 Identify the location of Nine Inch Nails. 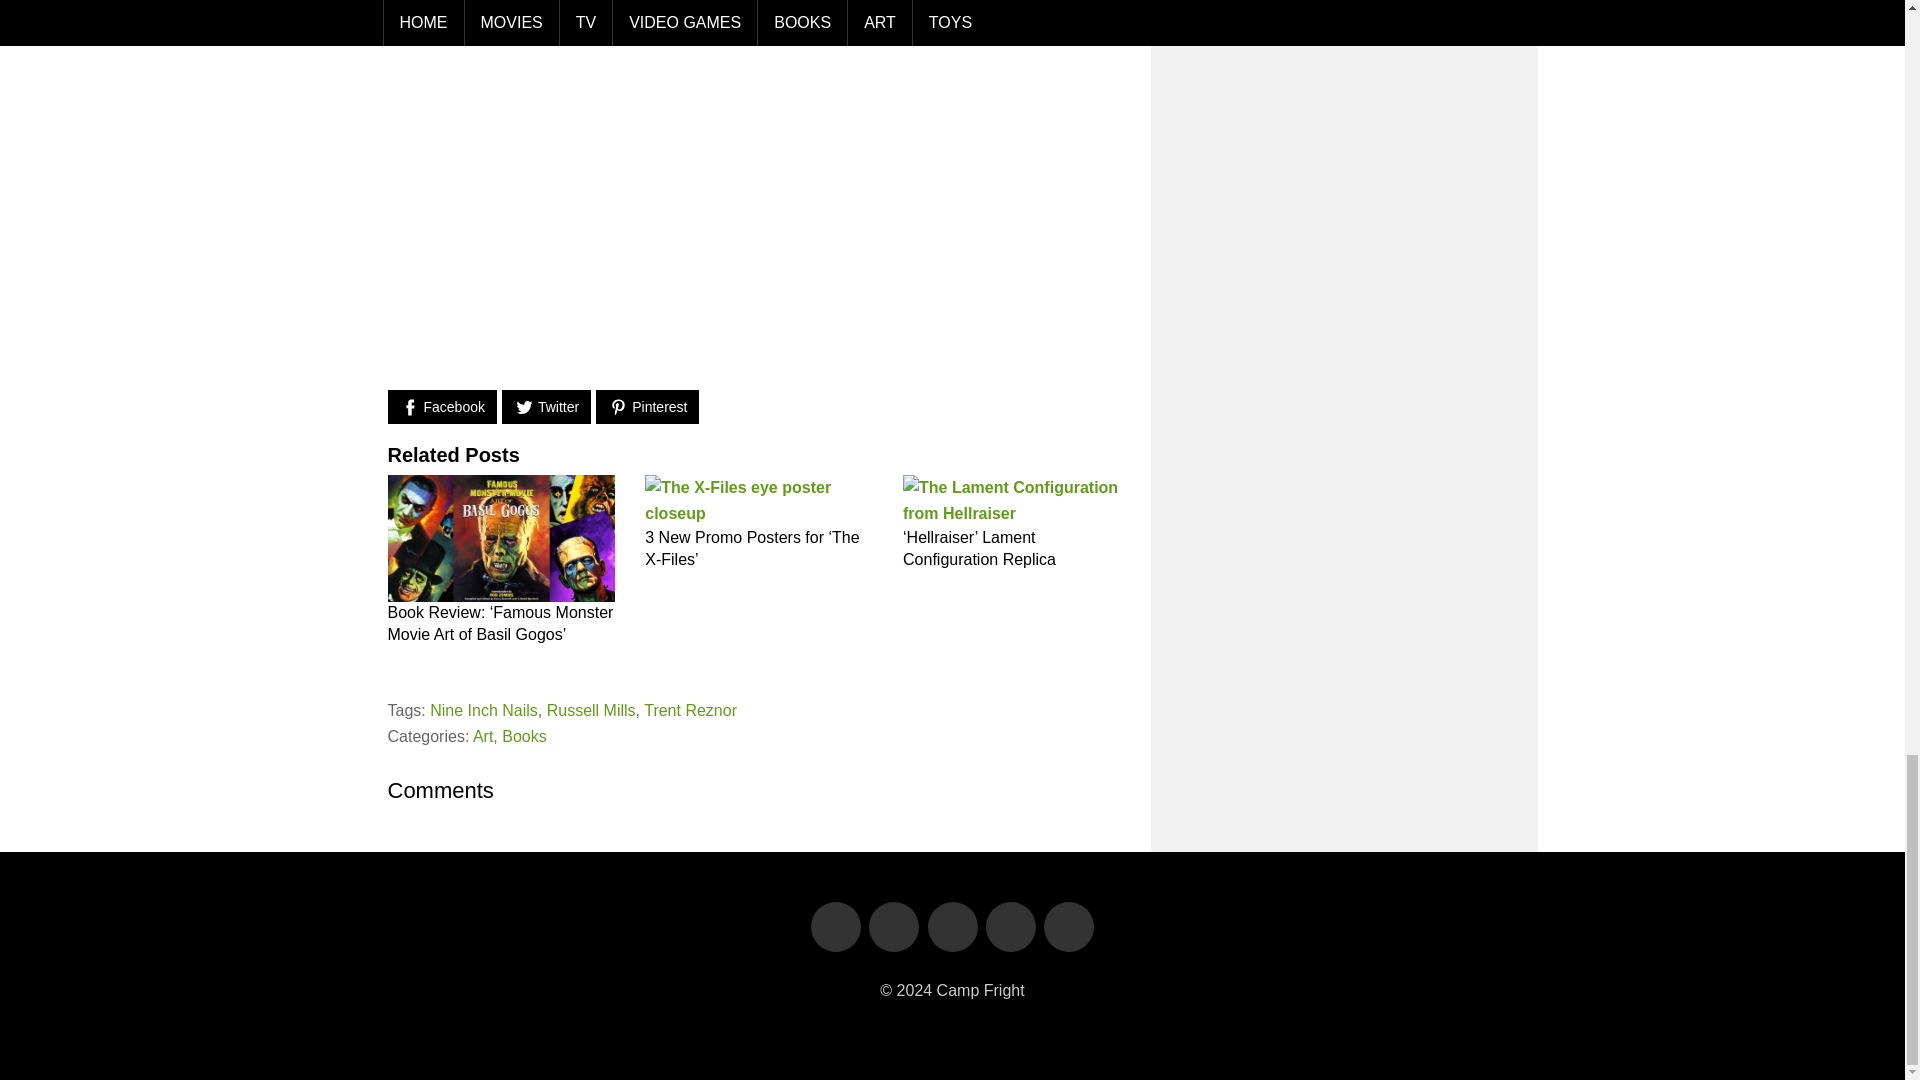
(484, 710).